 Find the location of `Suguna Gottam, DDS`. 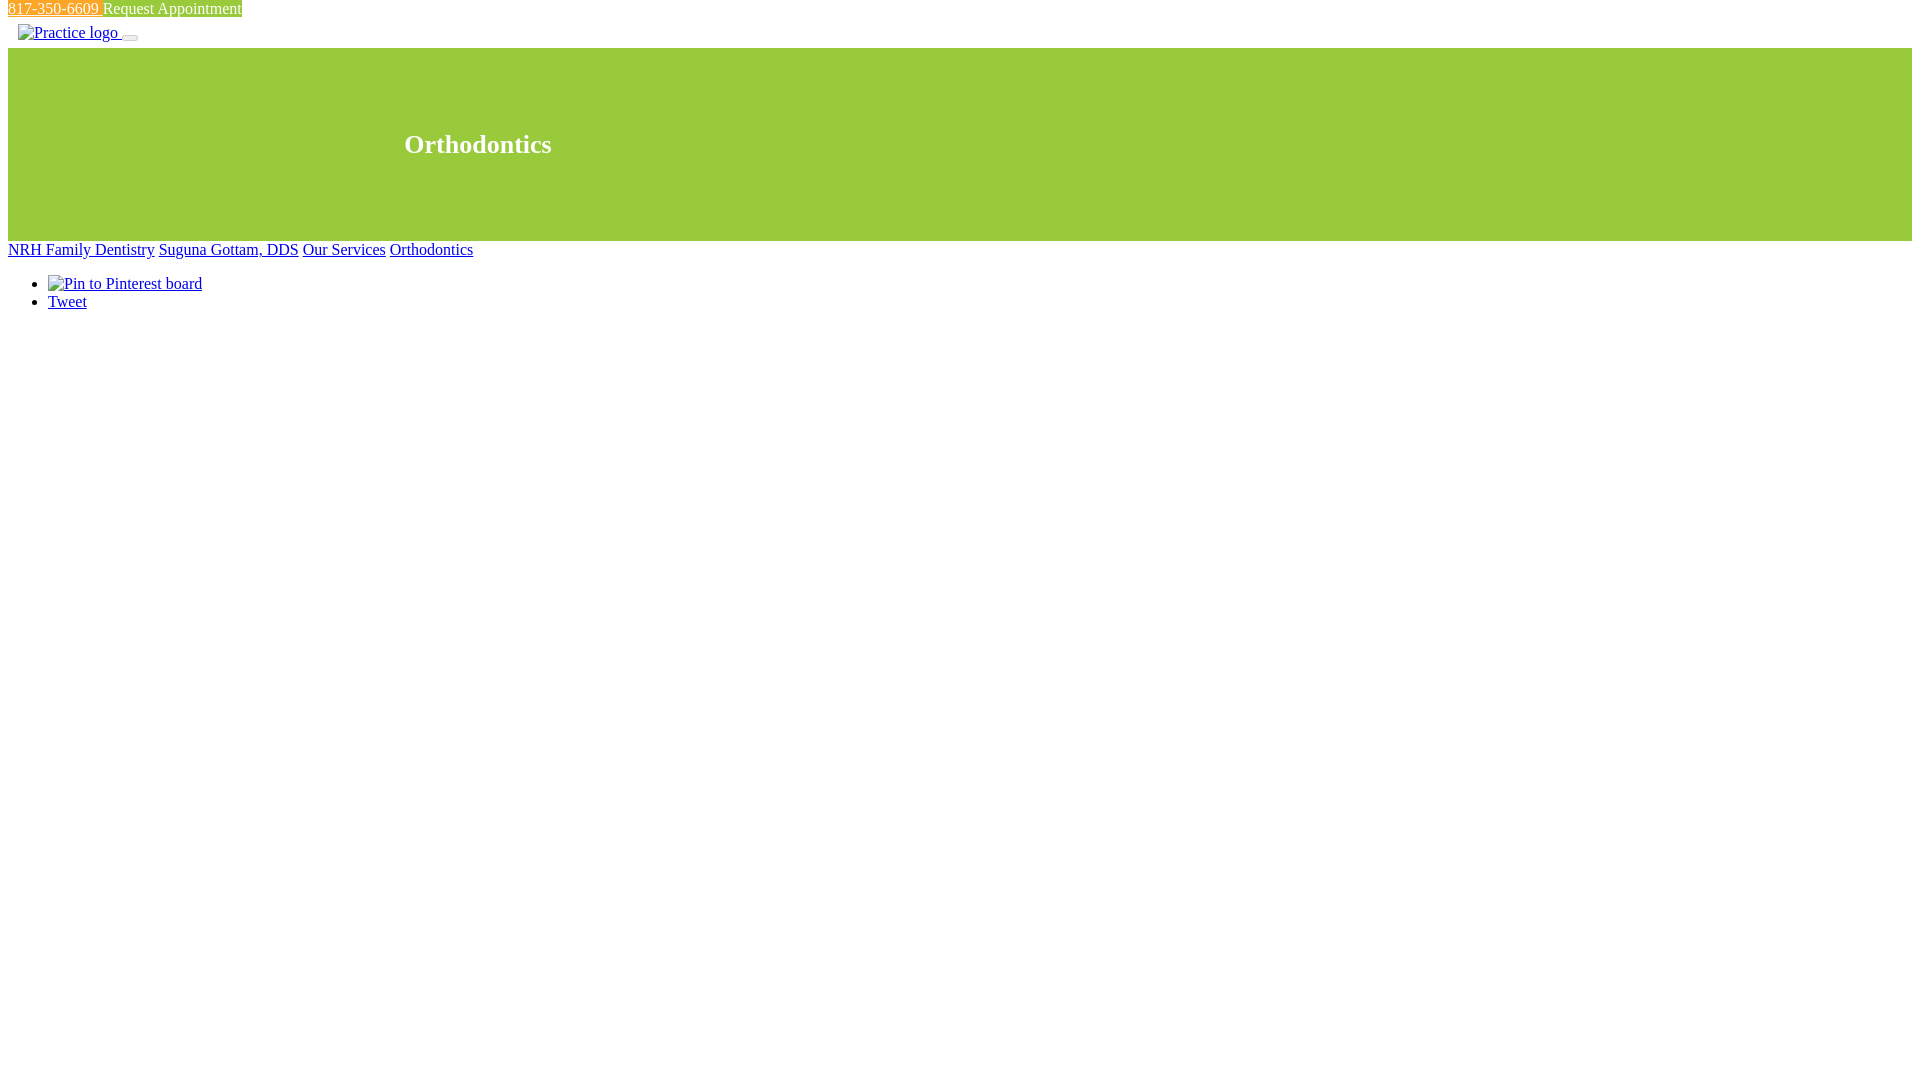

Suguna Gottam, DDS is located at coordinates (229, 249).